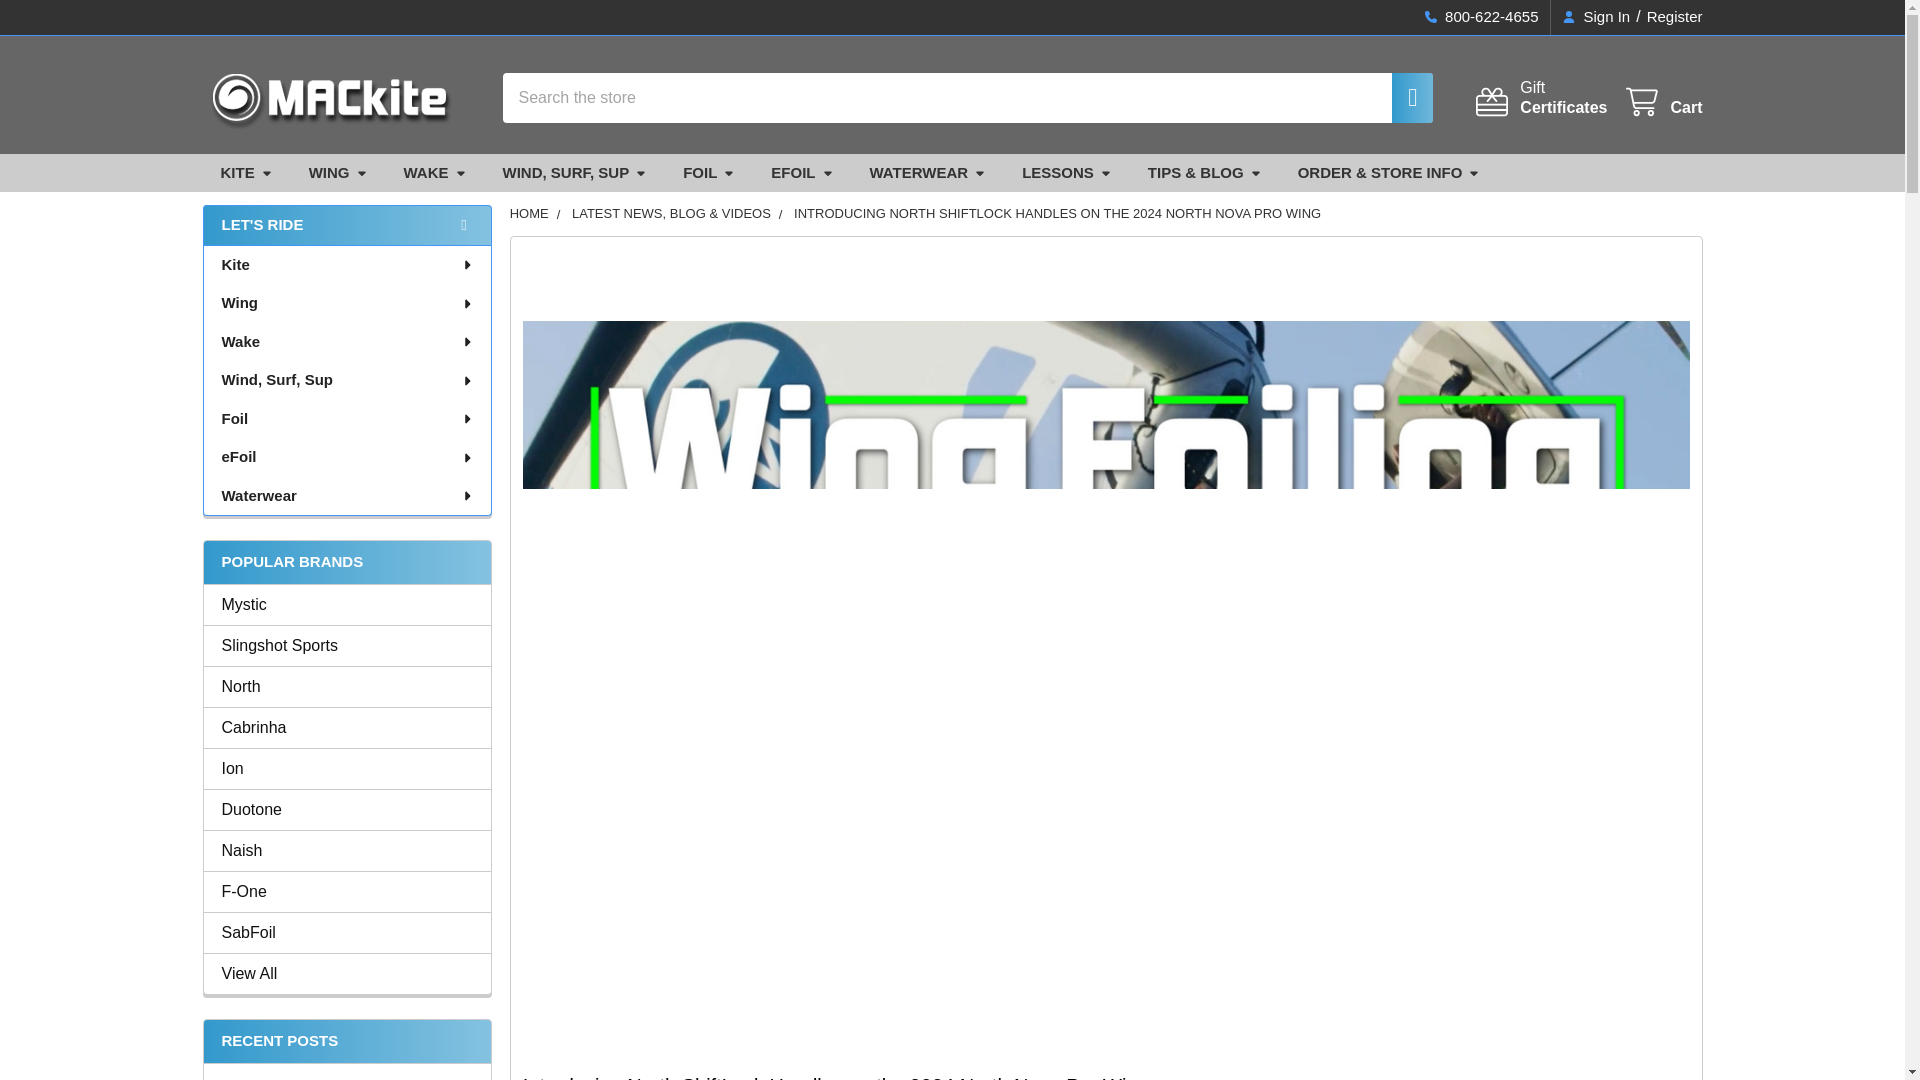  Describe the element at coordinates (347, 892) in the screenshot. I see `F-One` at that location.